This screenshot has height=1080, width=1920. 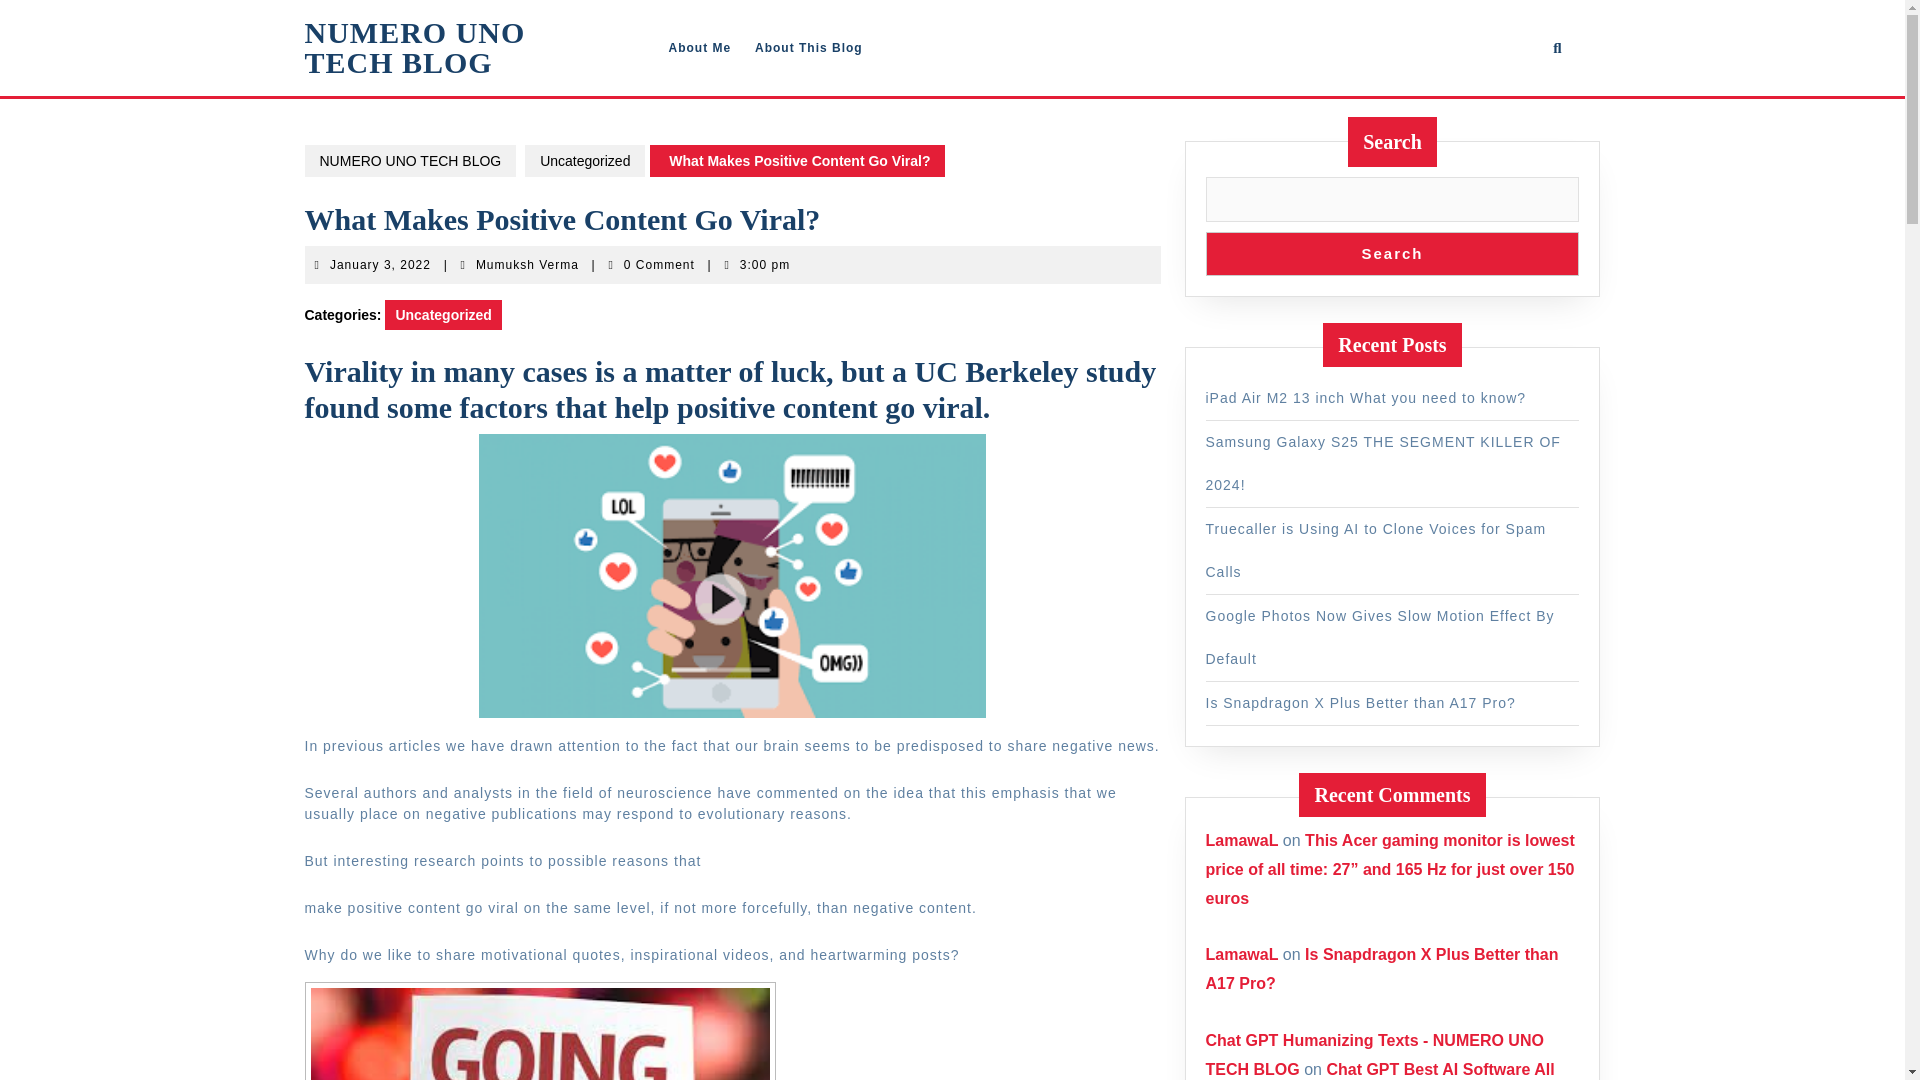 What do you see at coordinates (700, 48) in the screenshot?
I see `About This Blog` at bounding box center [700, 48].